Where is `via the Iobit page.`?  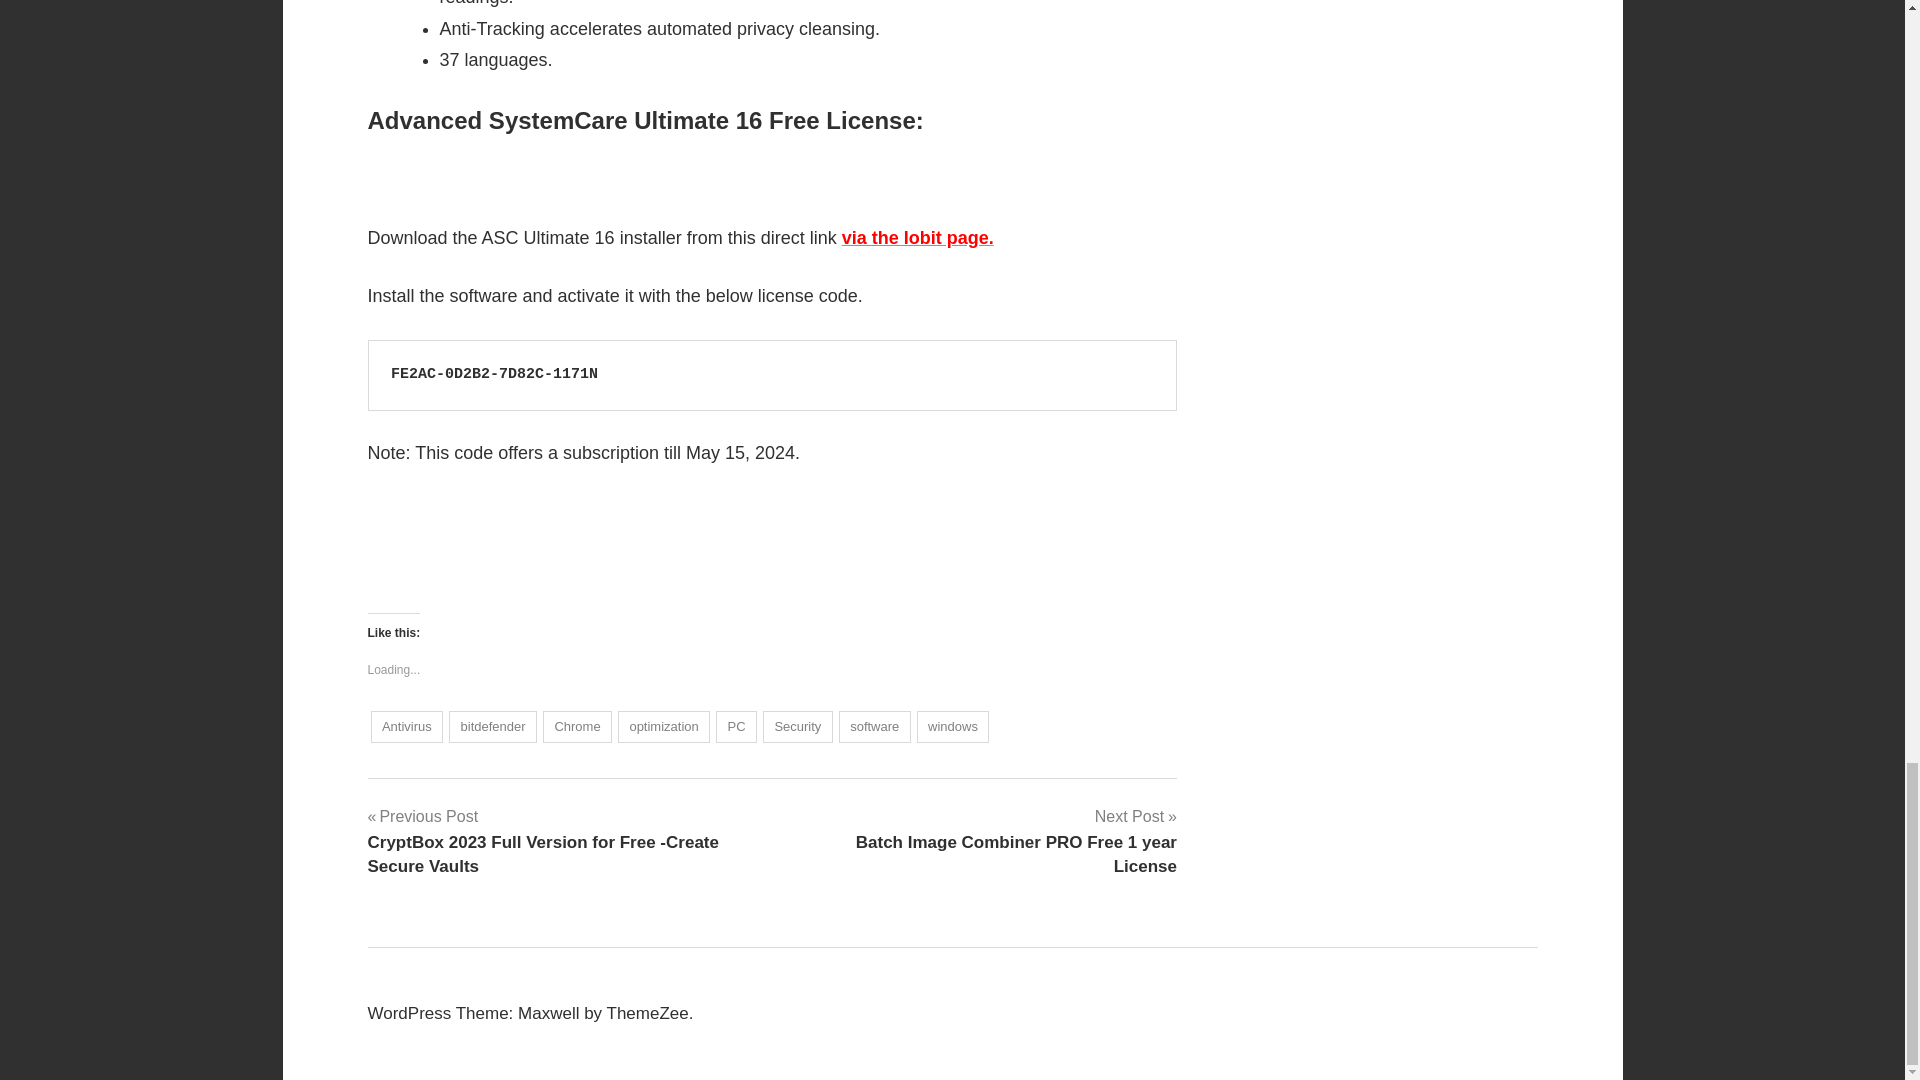 via the Iobit page. is located at coordinates (918, 238).